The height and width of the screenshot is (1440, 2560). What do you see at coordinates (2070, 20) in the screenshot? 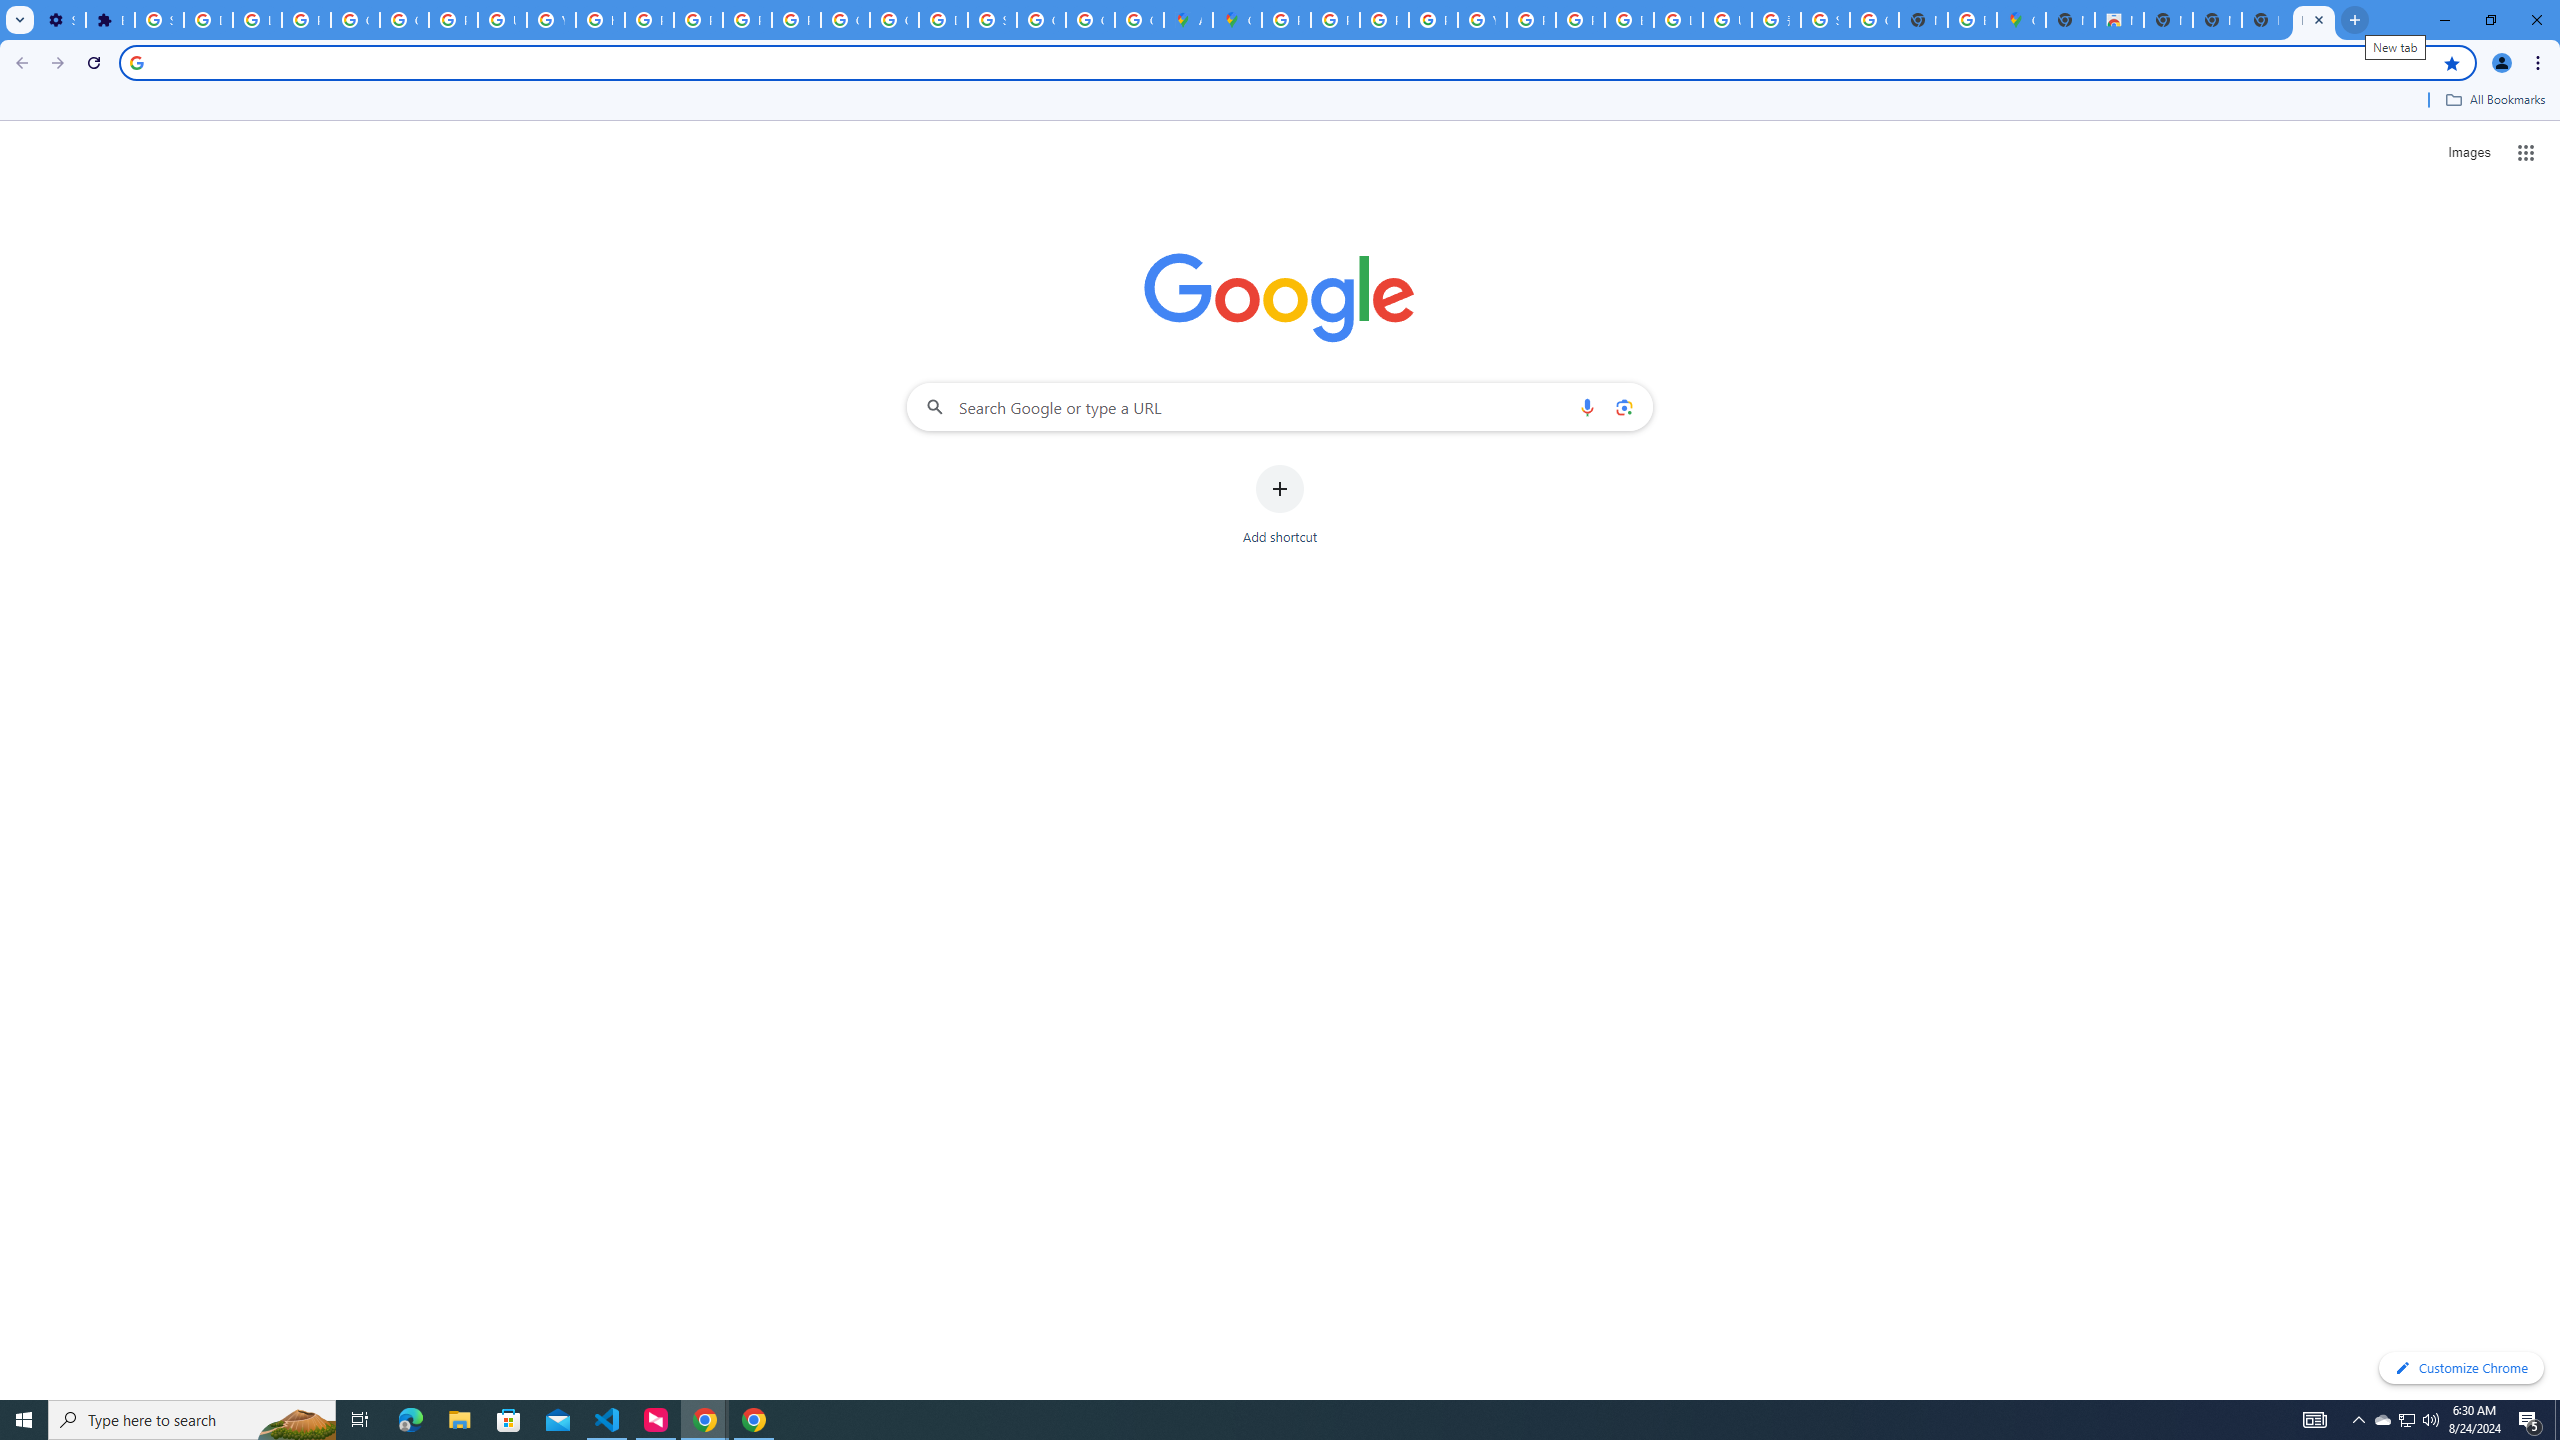
I see `New Tab` at bounding box center [2070, 20].